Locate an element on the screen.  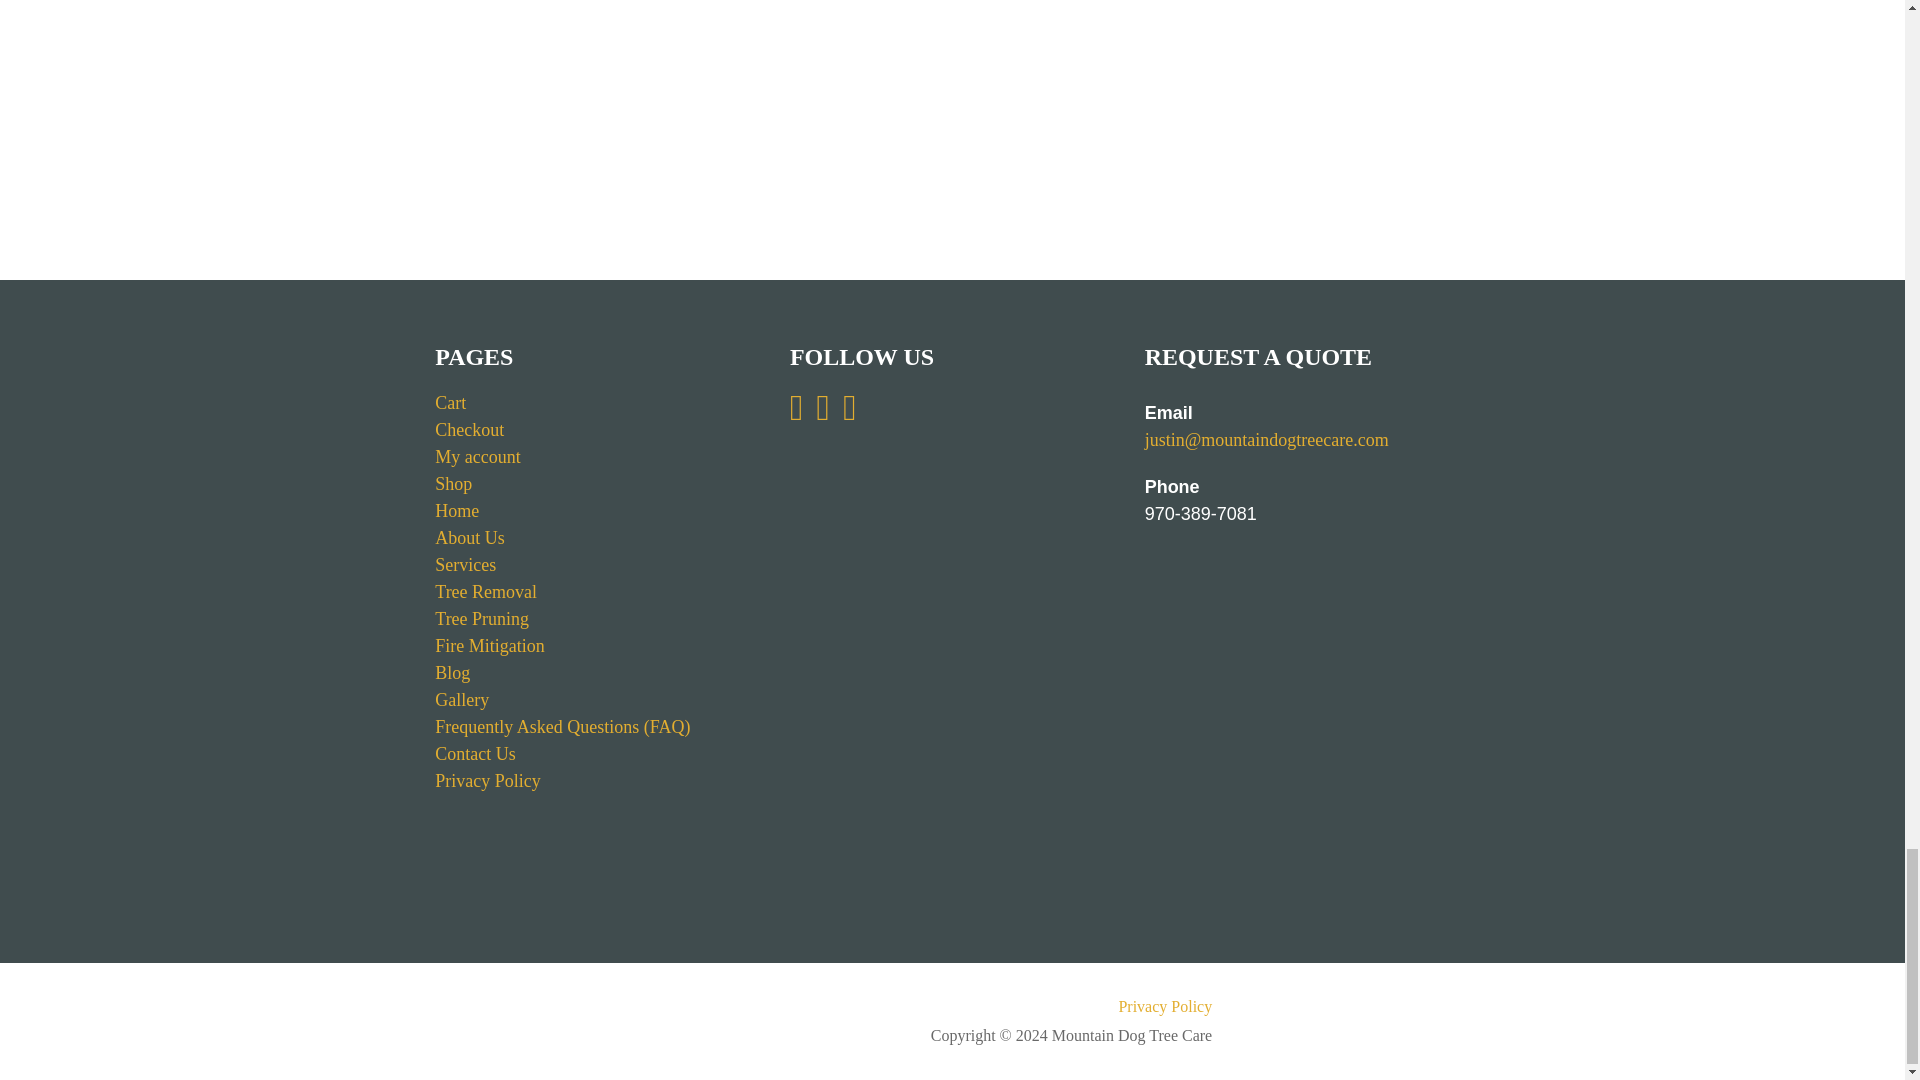
My account is located at coordinates (478, 456).